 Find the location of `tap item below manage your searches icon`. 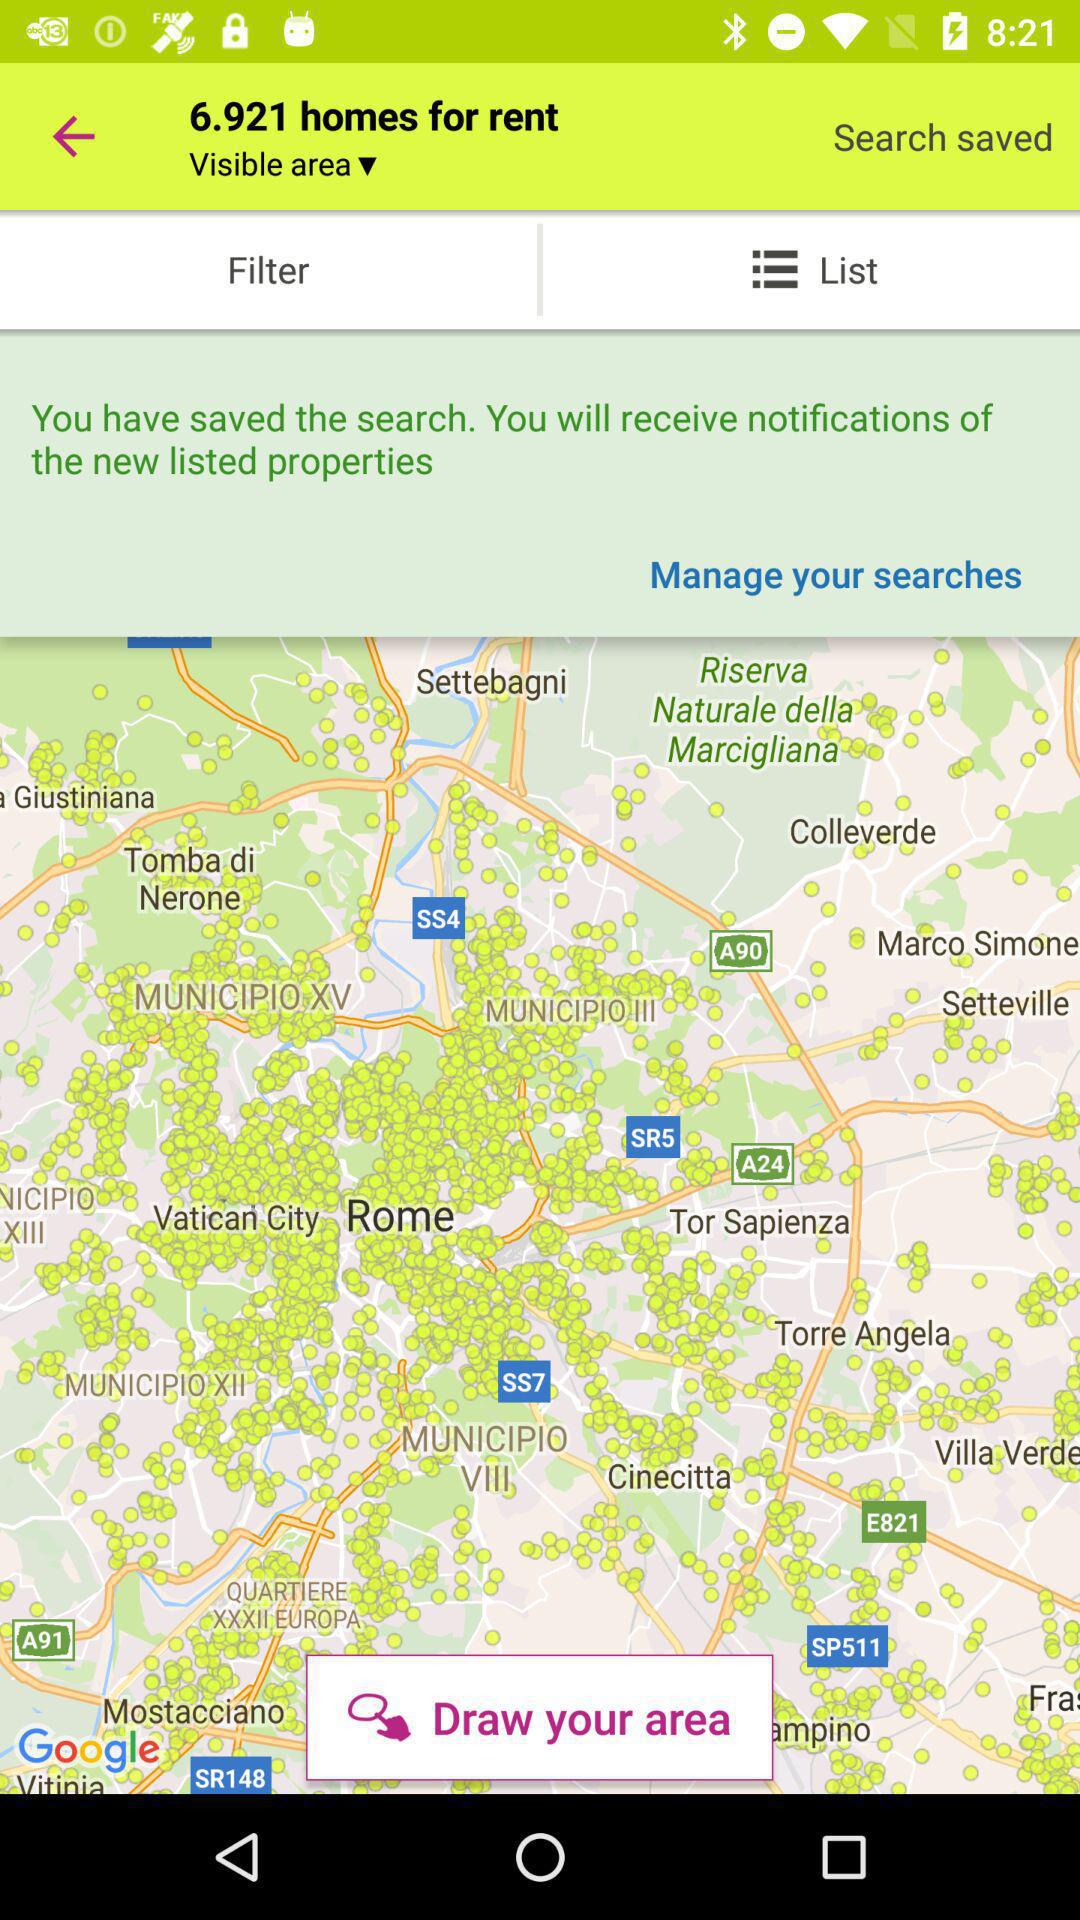

tap item below manage your searches icon is located at coordinates (539, 1717).